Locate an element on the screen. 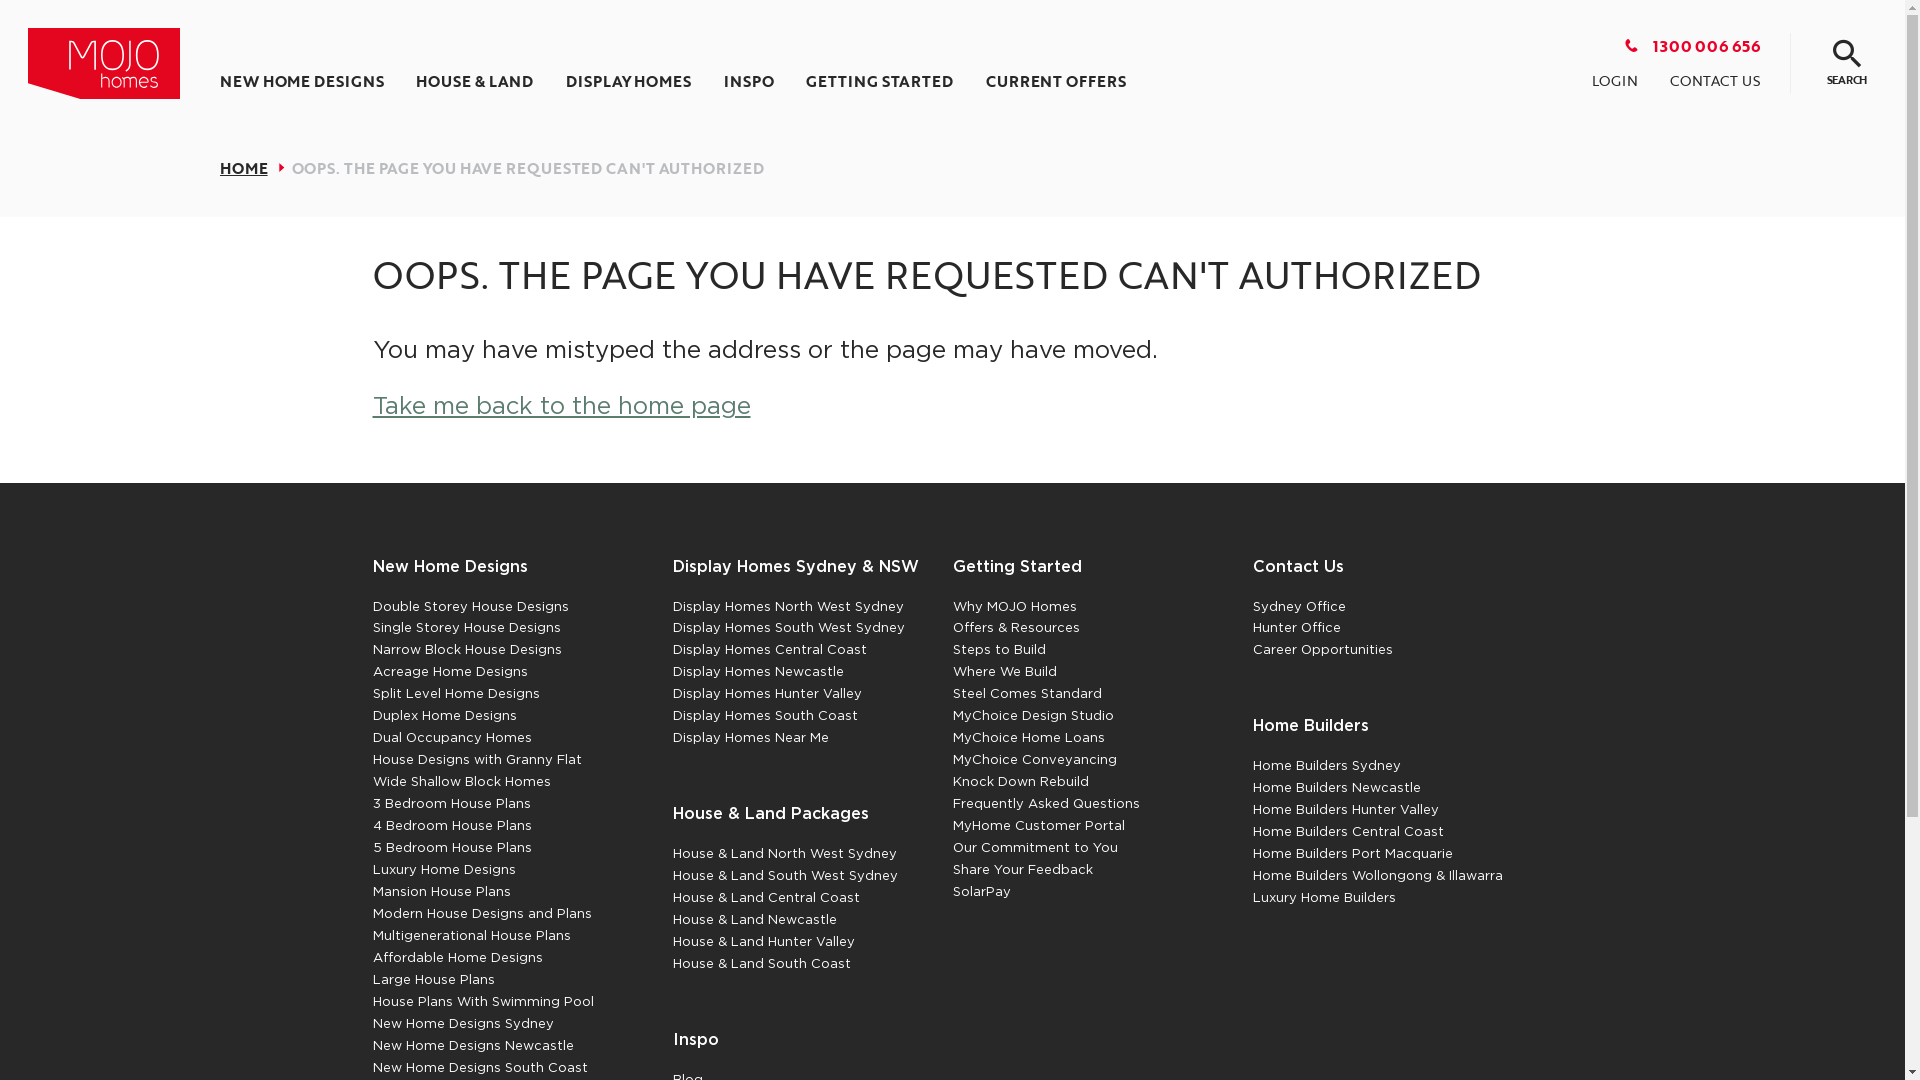 The image size is (1920, 1080). LOGIN is located at coordinates (1615, 80).